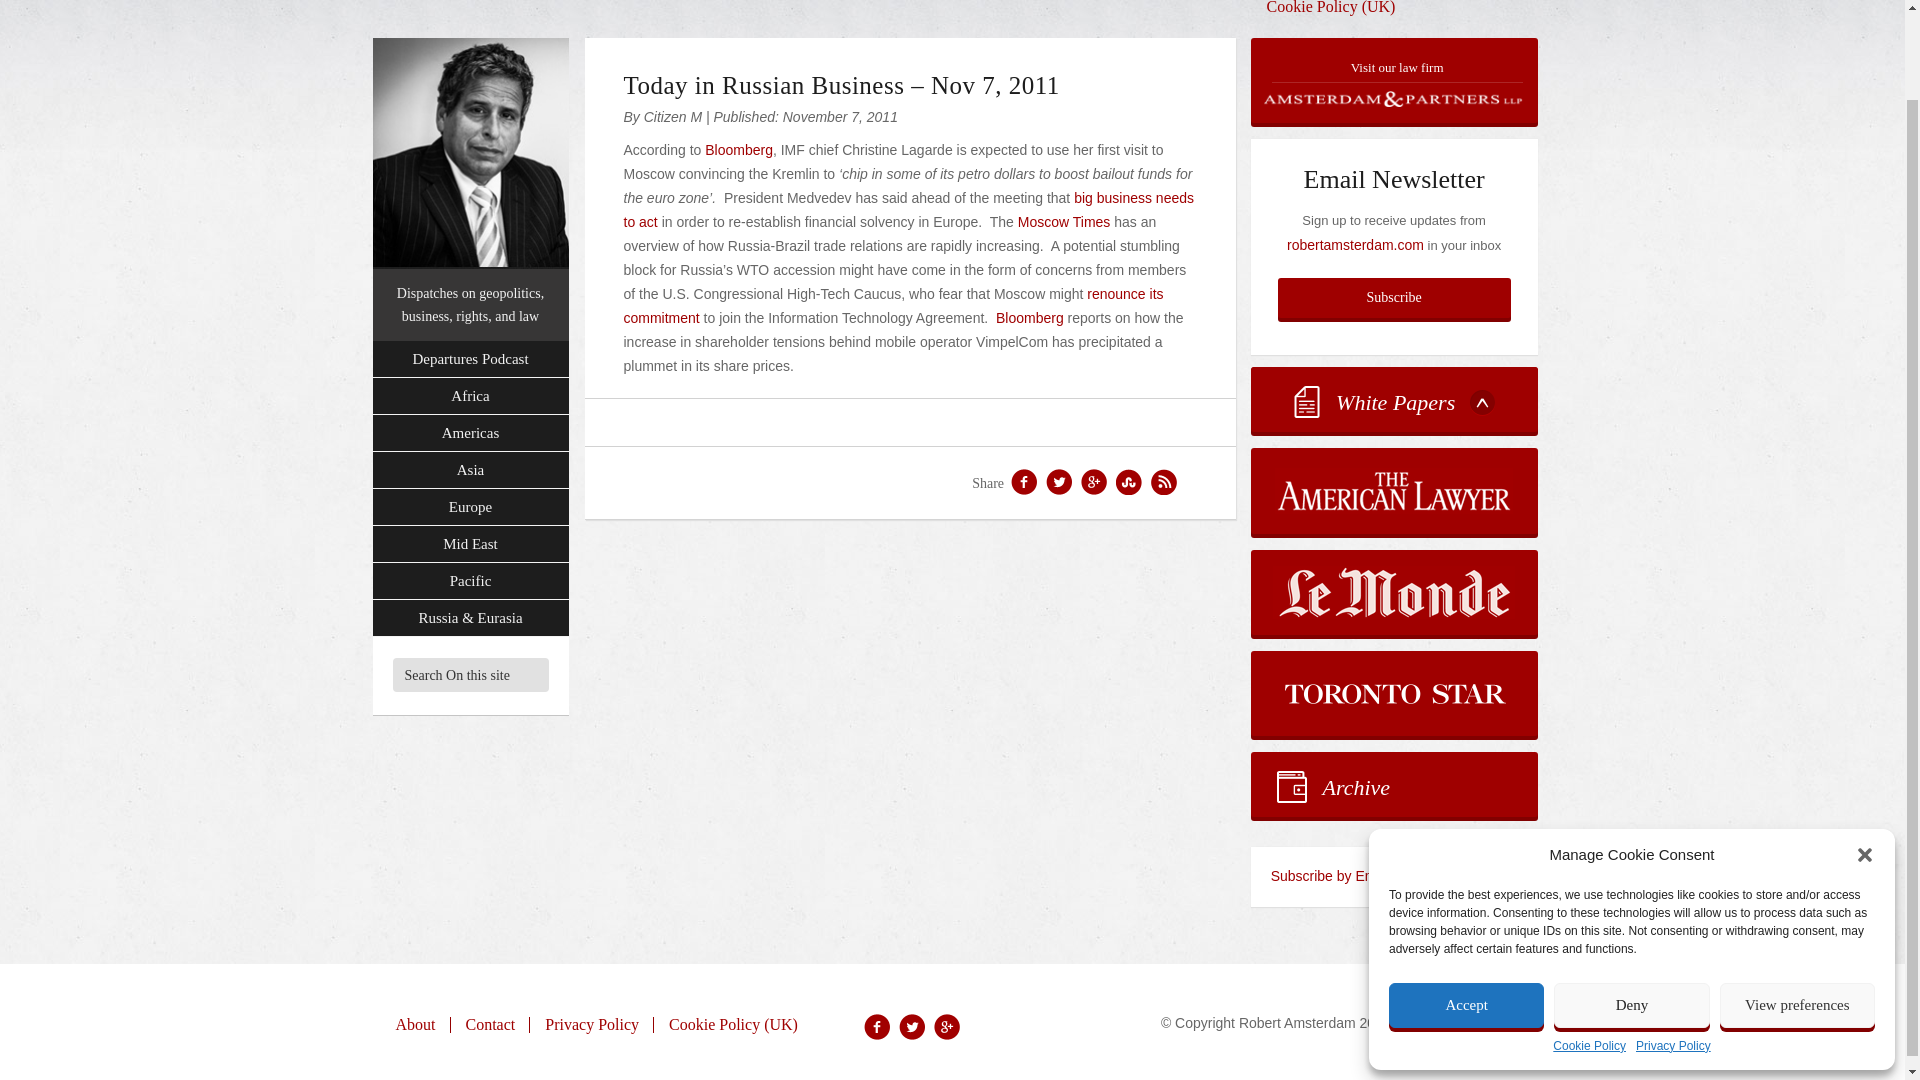 The width and height of the screenshot is (1920, 1080). I want to click on Europe, so click(470, 507).